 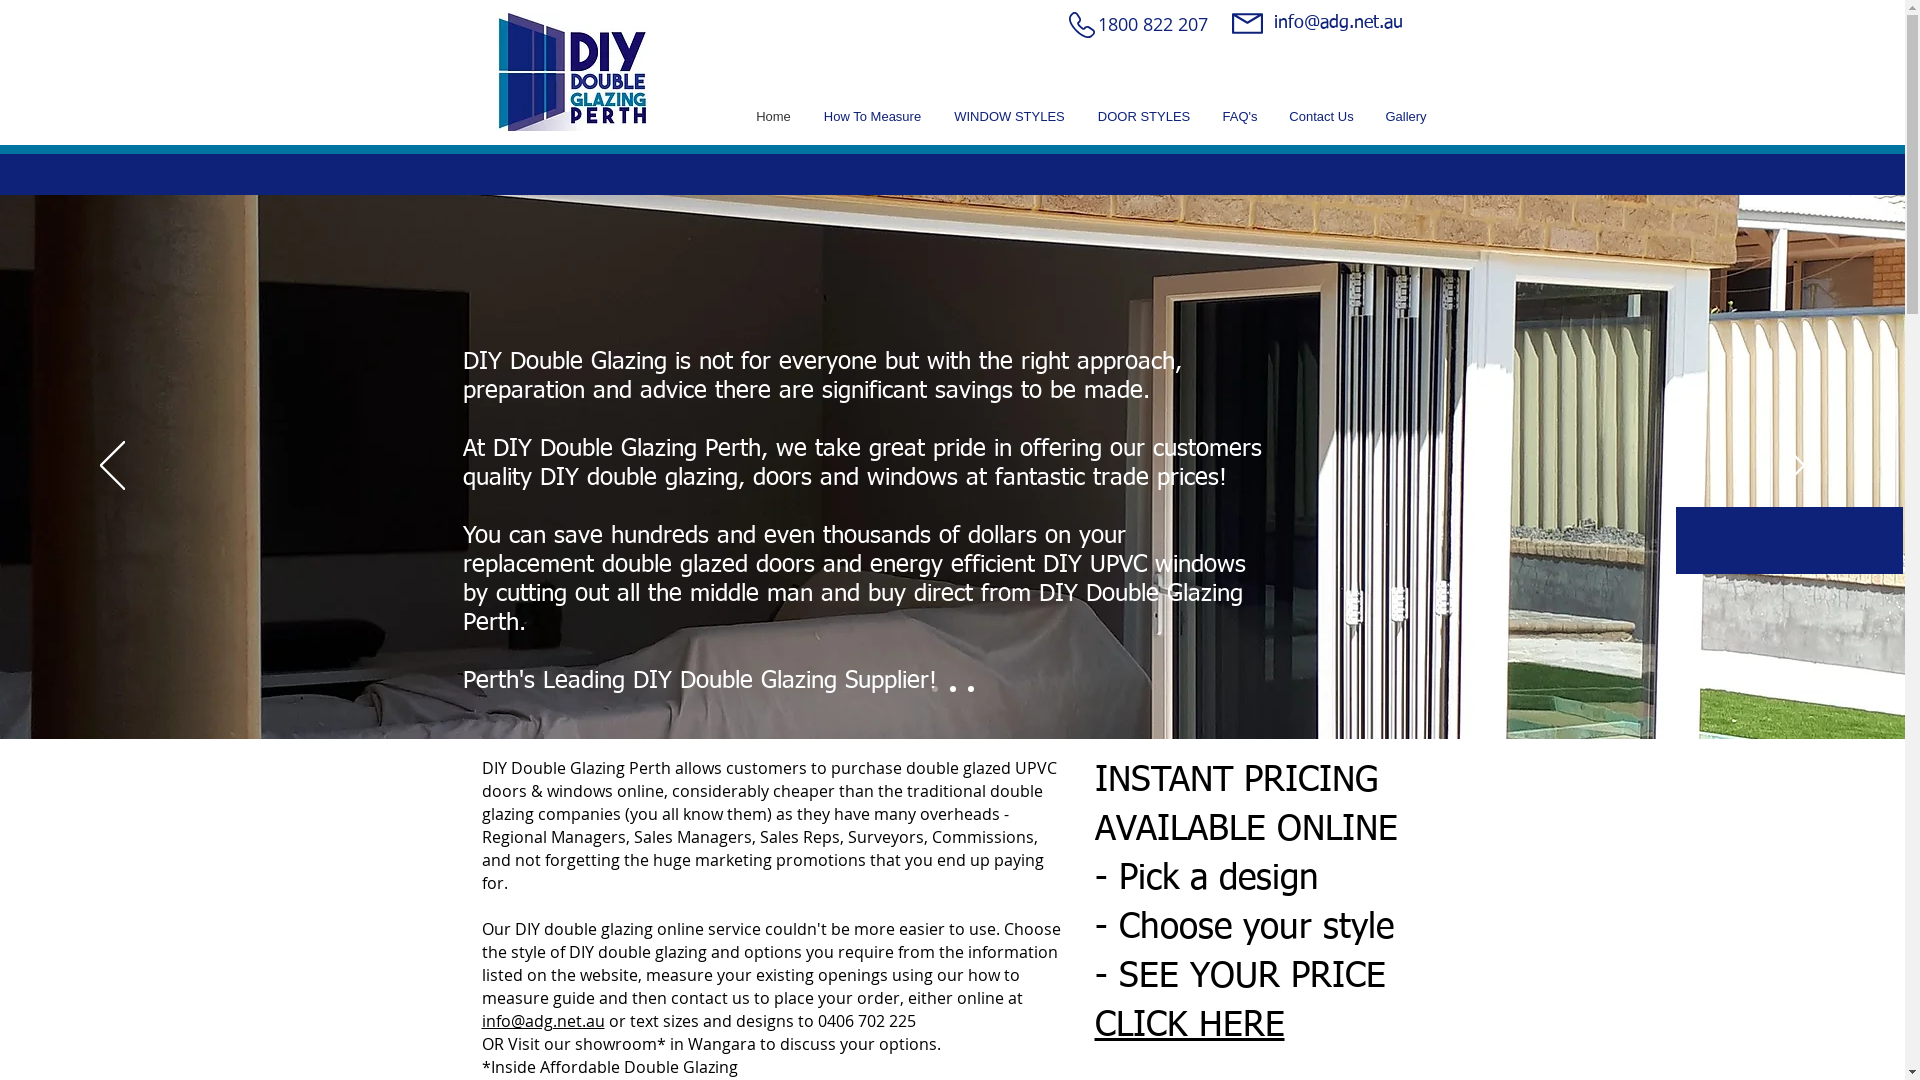 I want to click on DIY DG Logo.jpg, so click(x=572, y=72).